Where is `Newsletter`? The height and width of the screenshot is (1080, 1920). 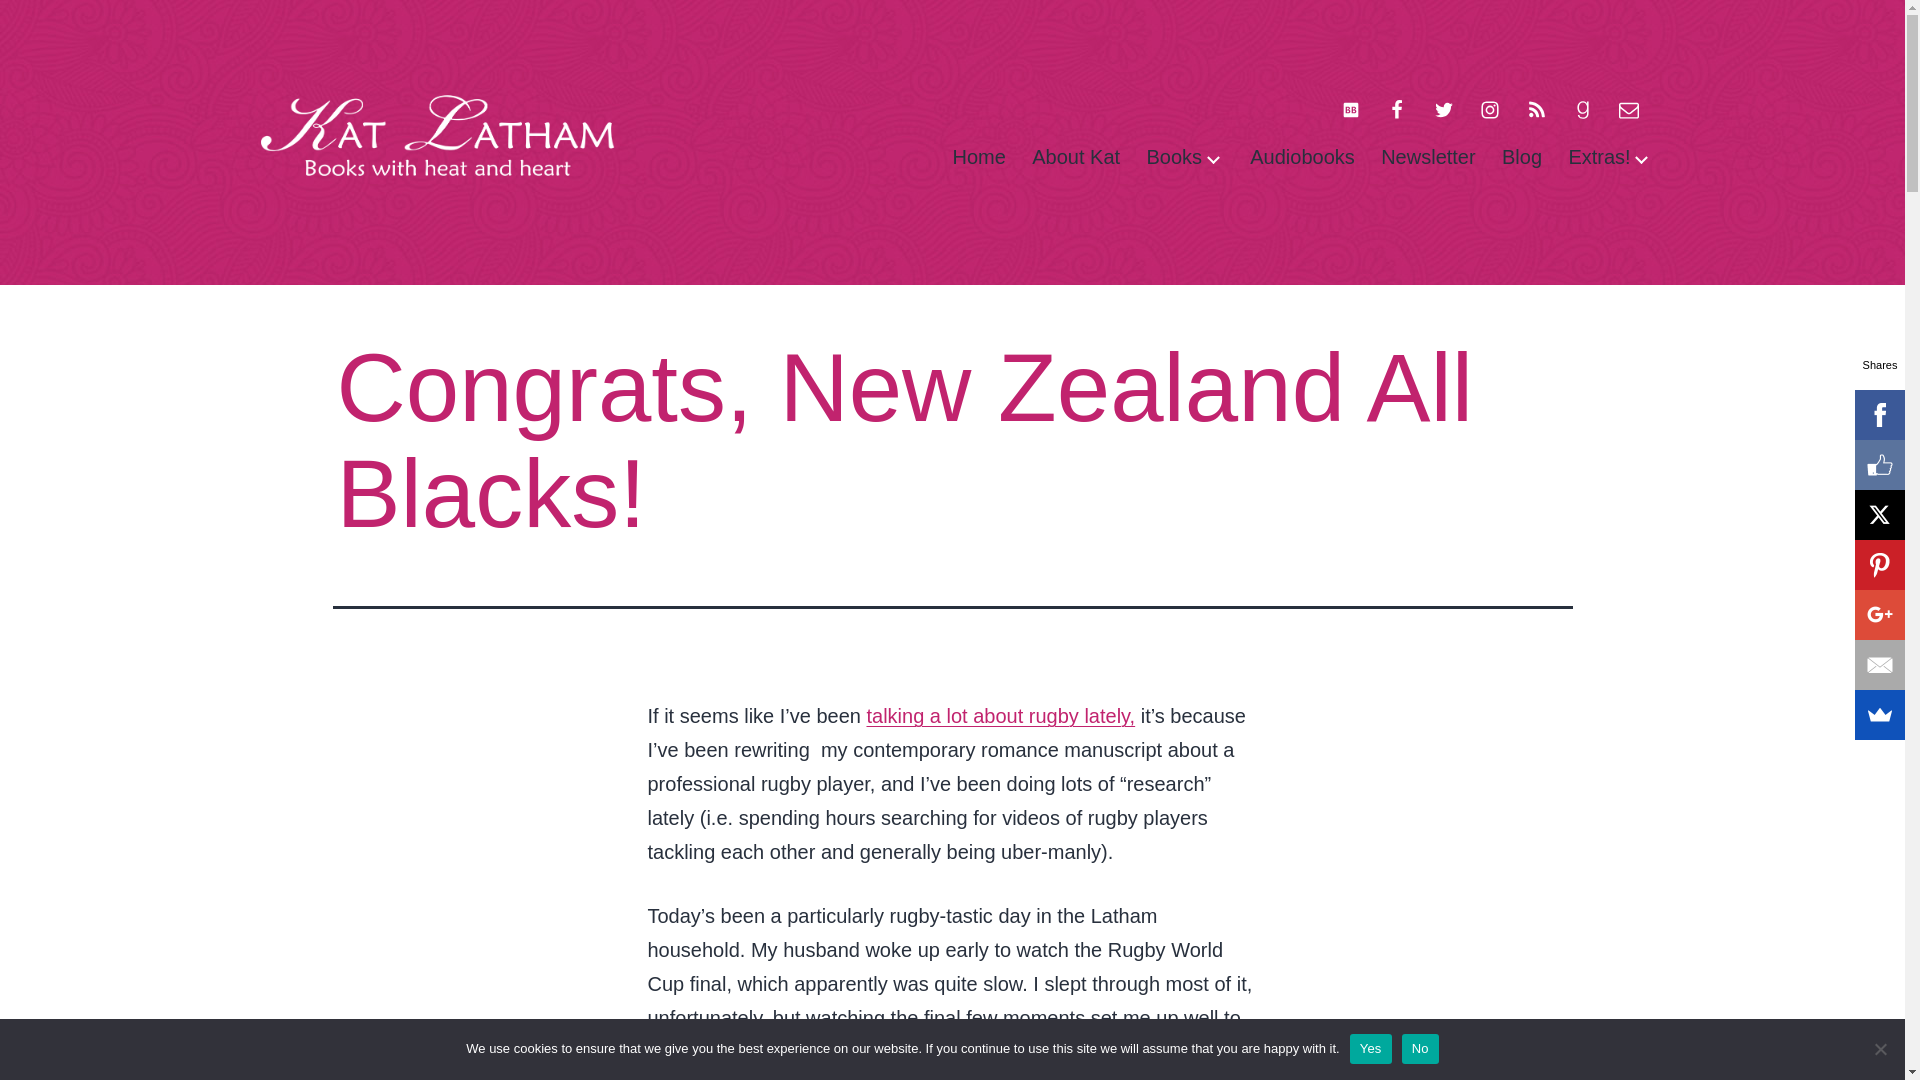 Newsletter is located at coordinates (1428, 157).